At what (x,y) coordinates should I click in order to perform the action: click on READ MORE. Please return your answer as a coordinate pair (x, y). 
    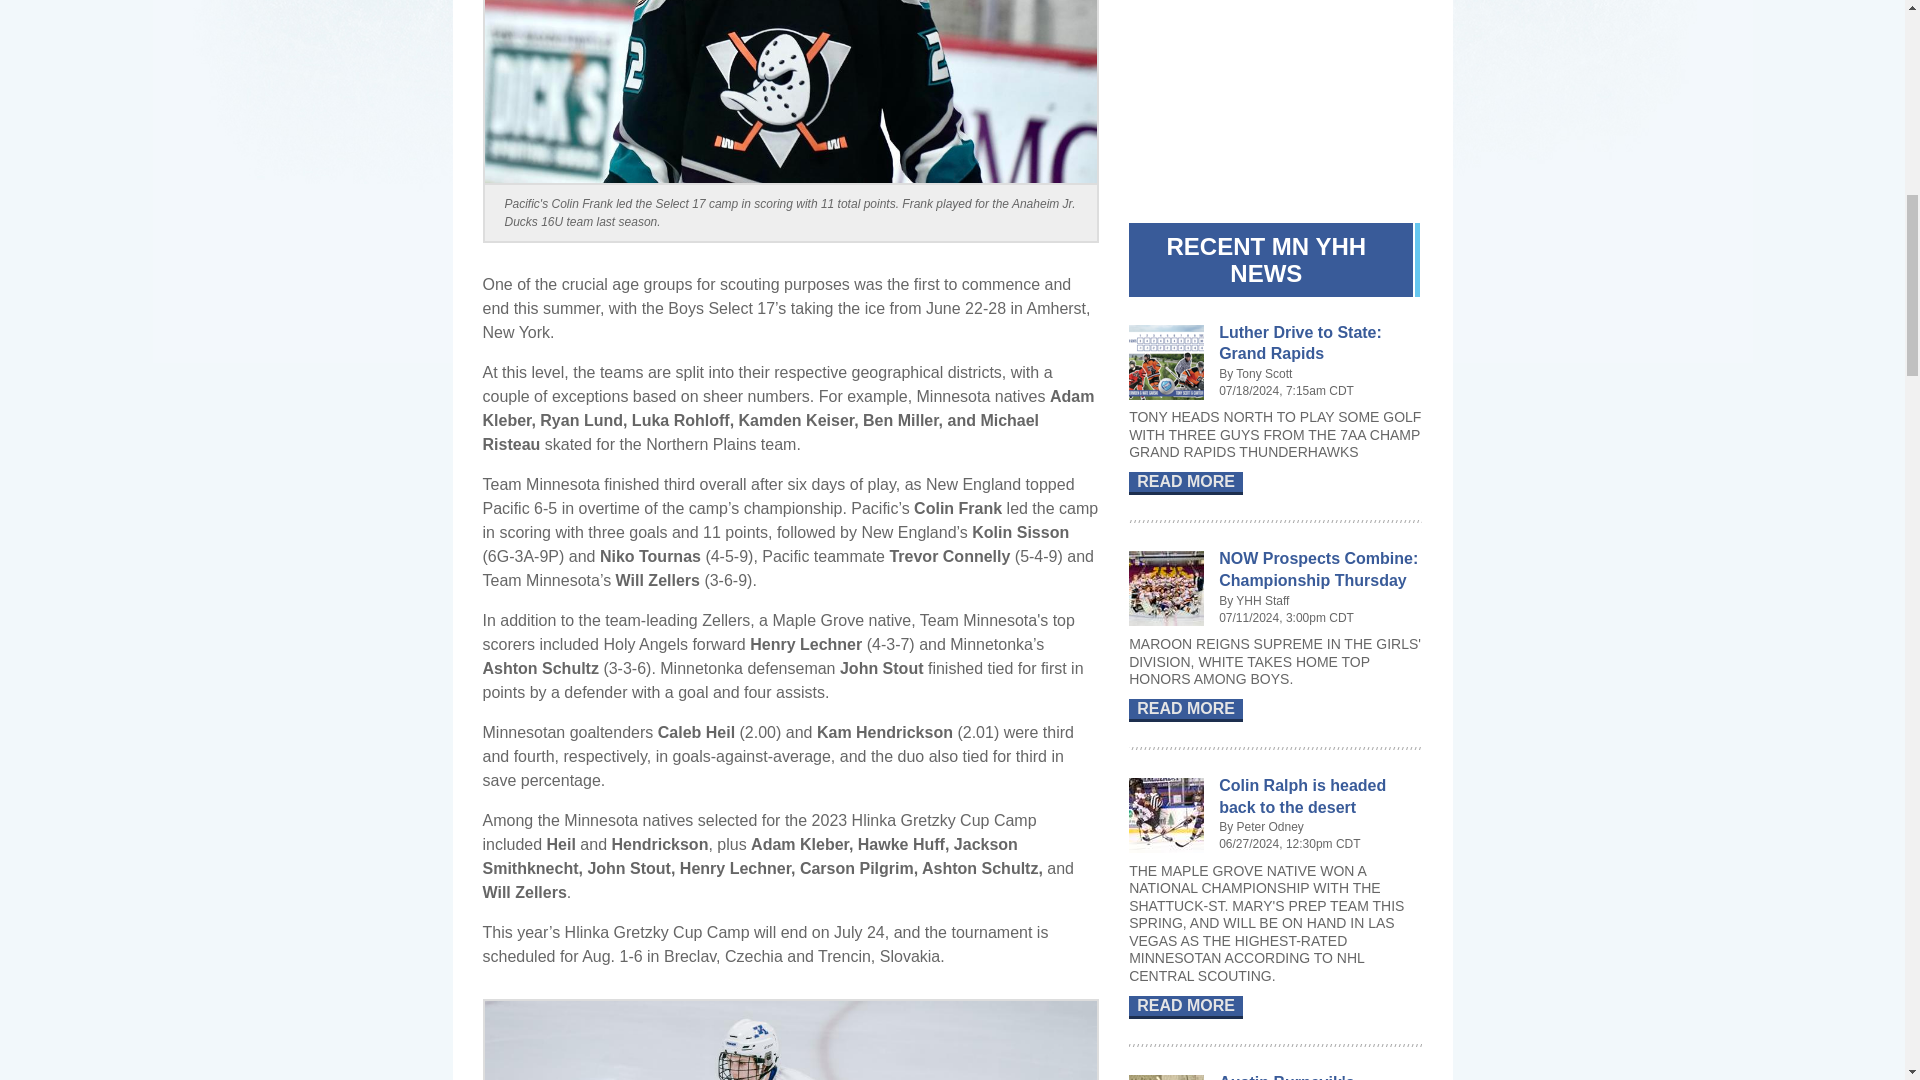
    Looking at the image, I should click on (1185, 1007).